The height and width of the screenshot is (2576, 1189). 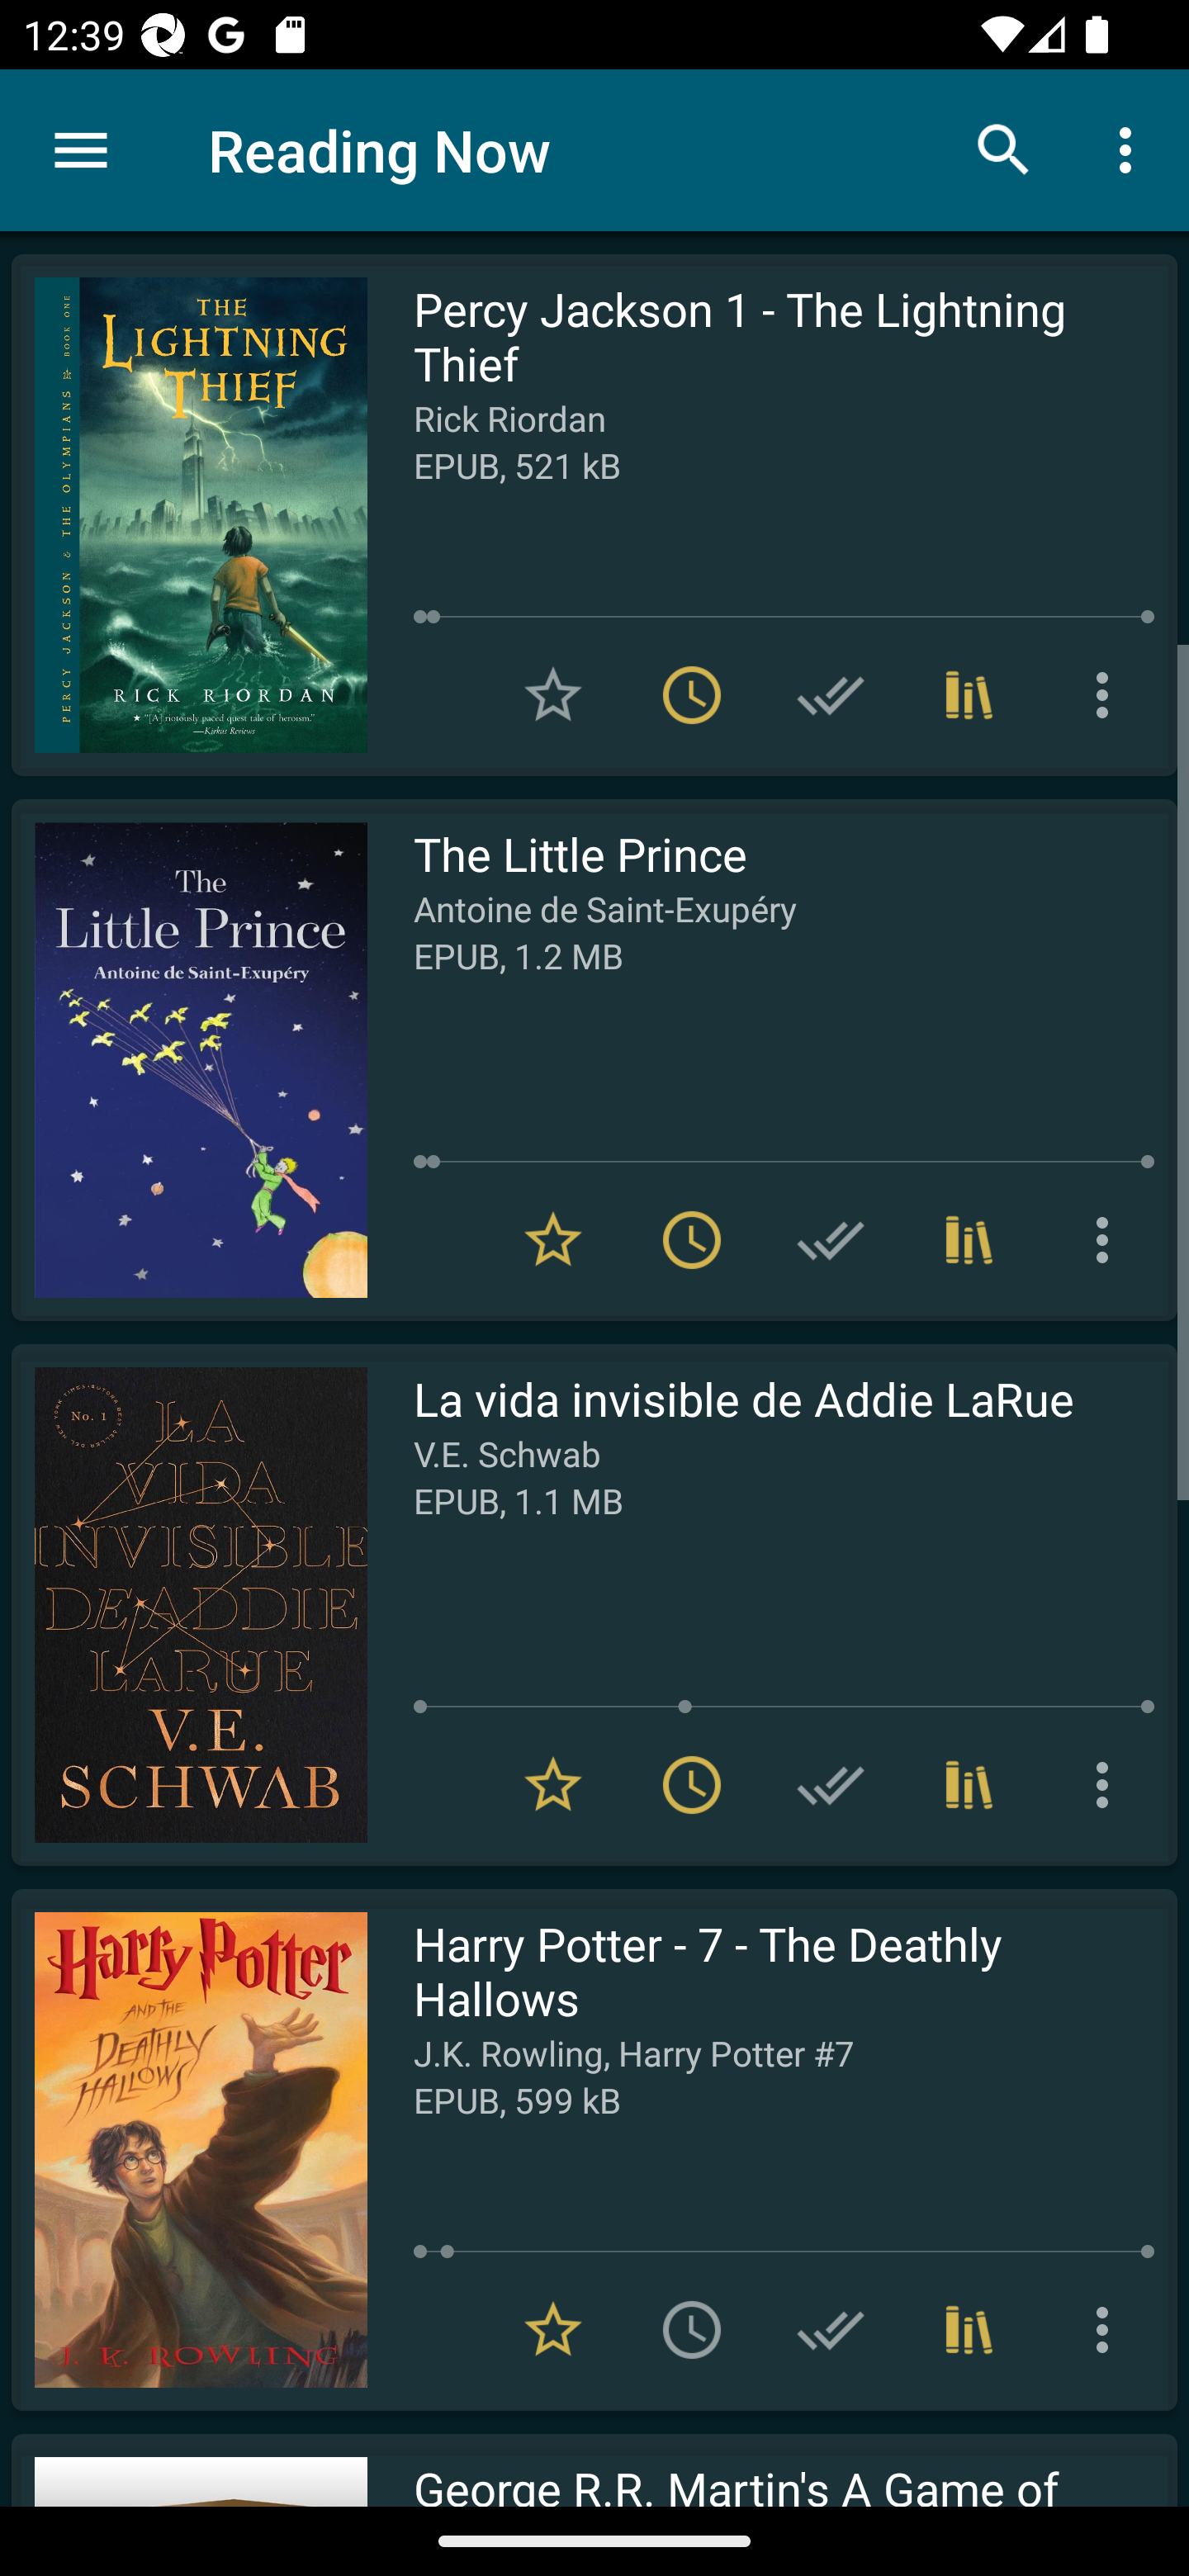 What do you see at coordinates (189, 515) in the screenshot?
I see `Read Percy Jackson 1 - The Lightning Thief` at bounding box center [189, 515].